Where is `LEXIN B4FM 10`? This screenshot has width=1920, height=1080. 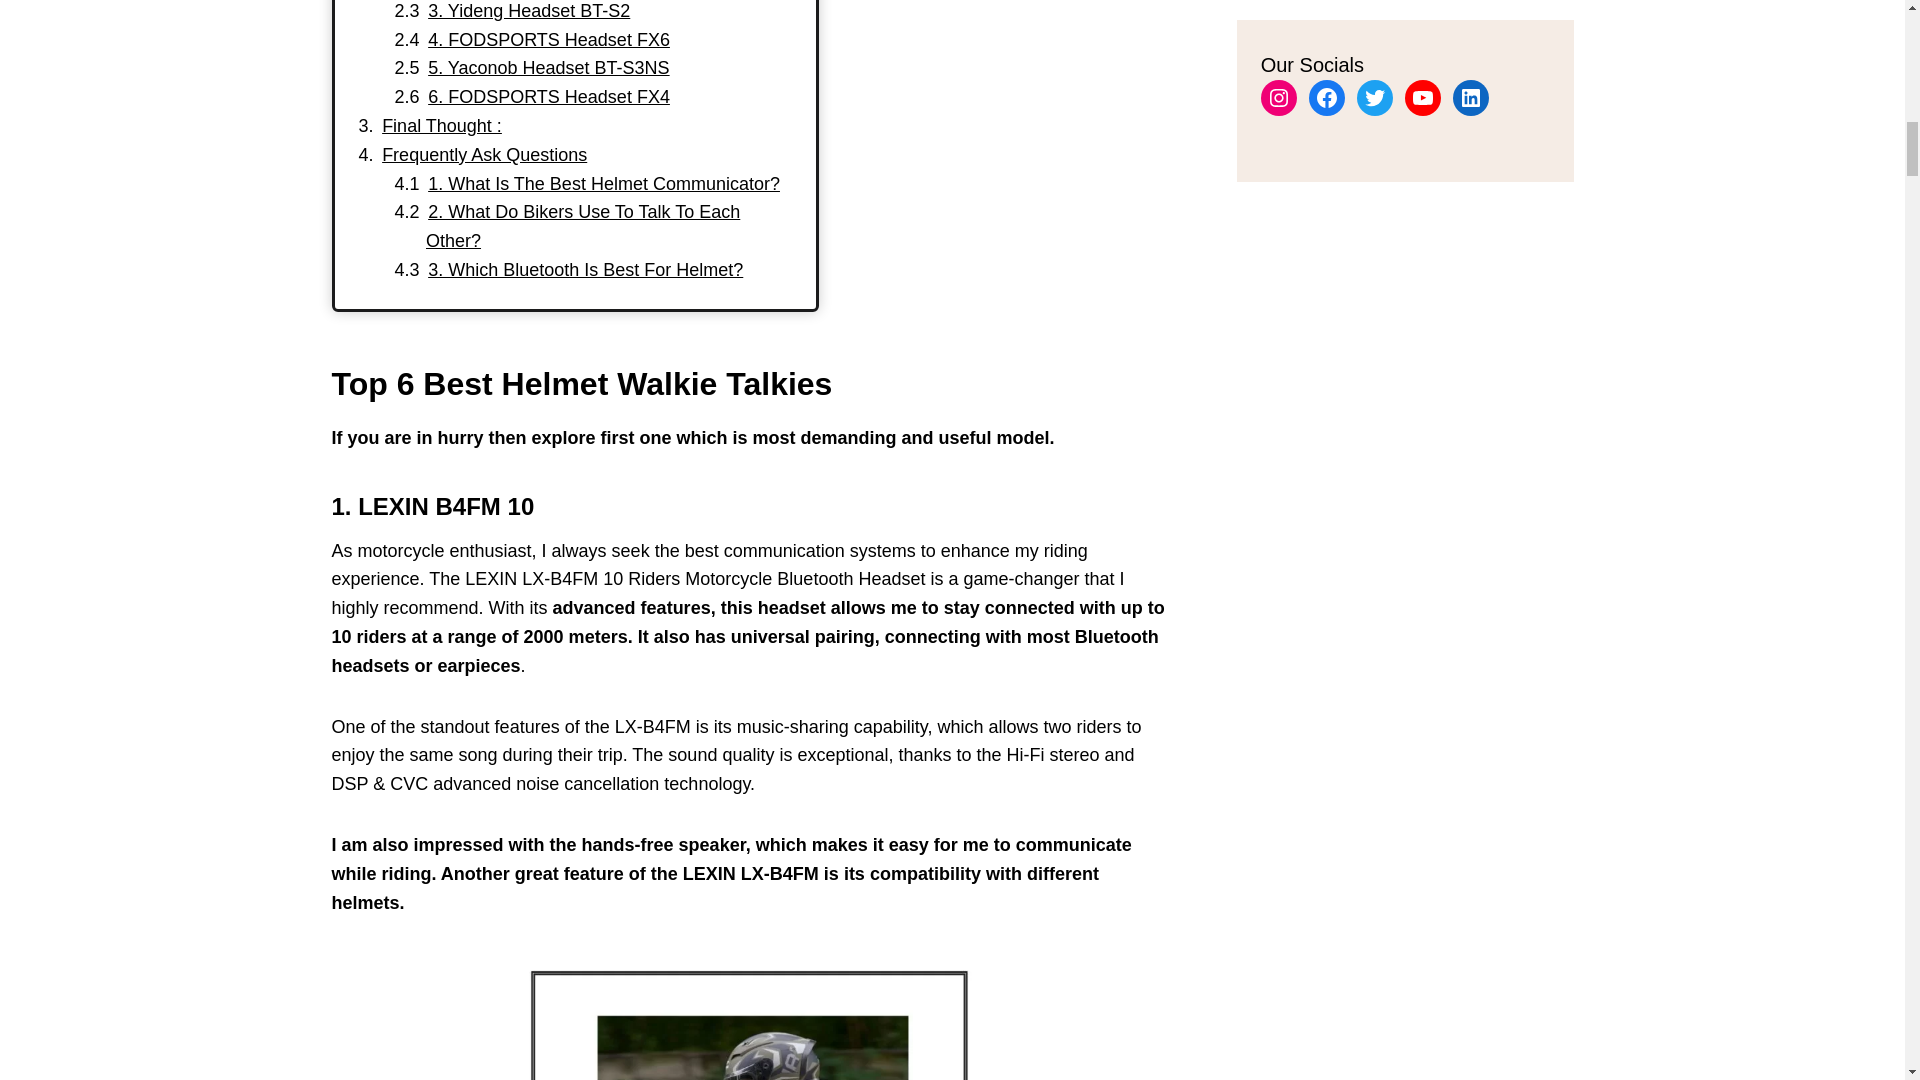
LEXIN B4FM 10 is located at coordinates (445, 506).